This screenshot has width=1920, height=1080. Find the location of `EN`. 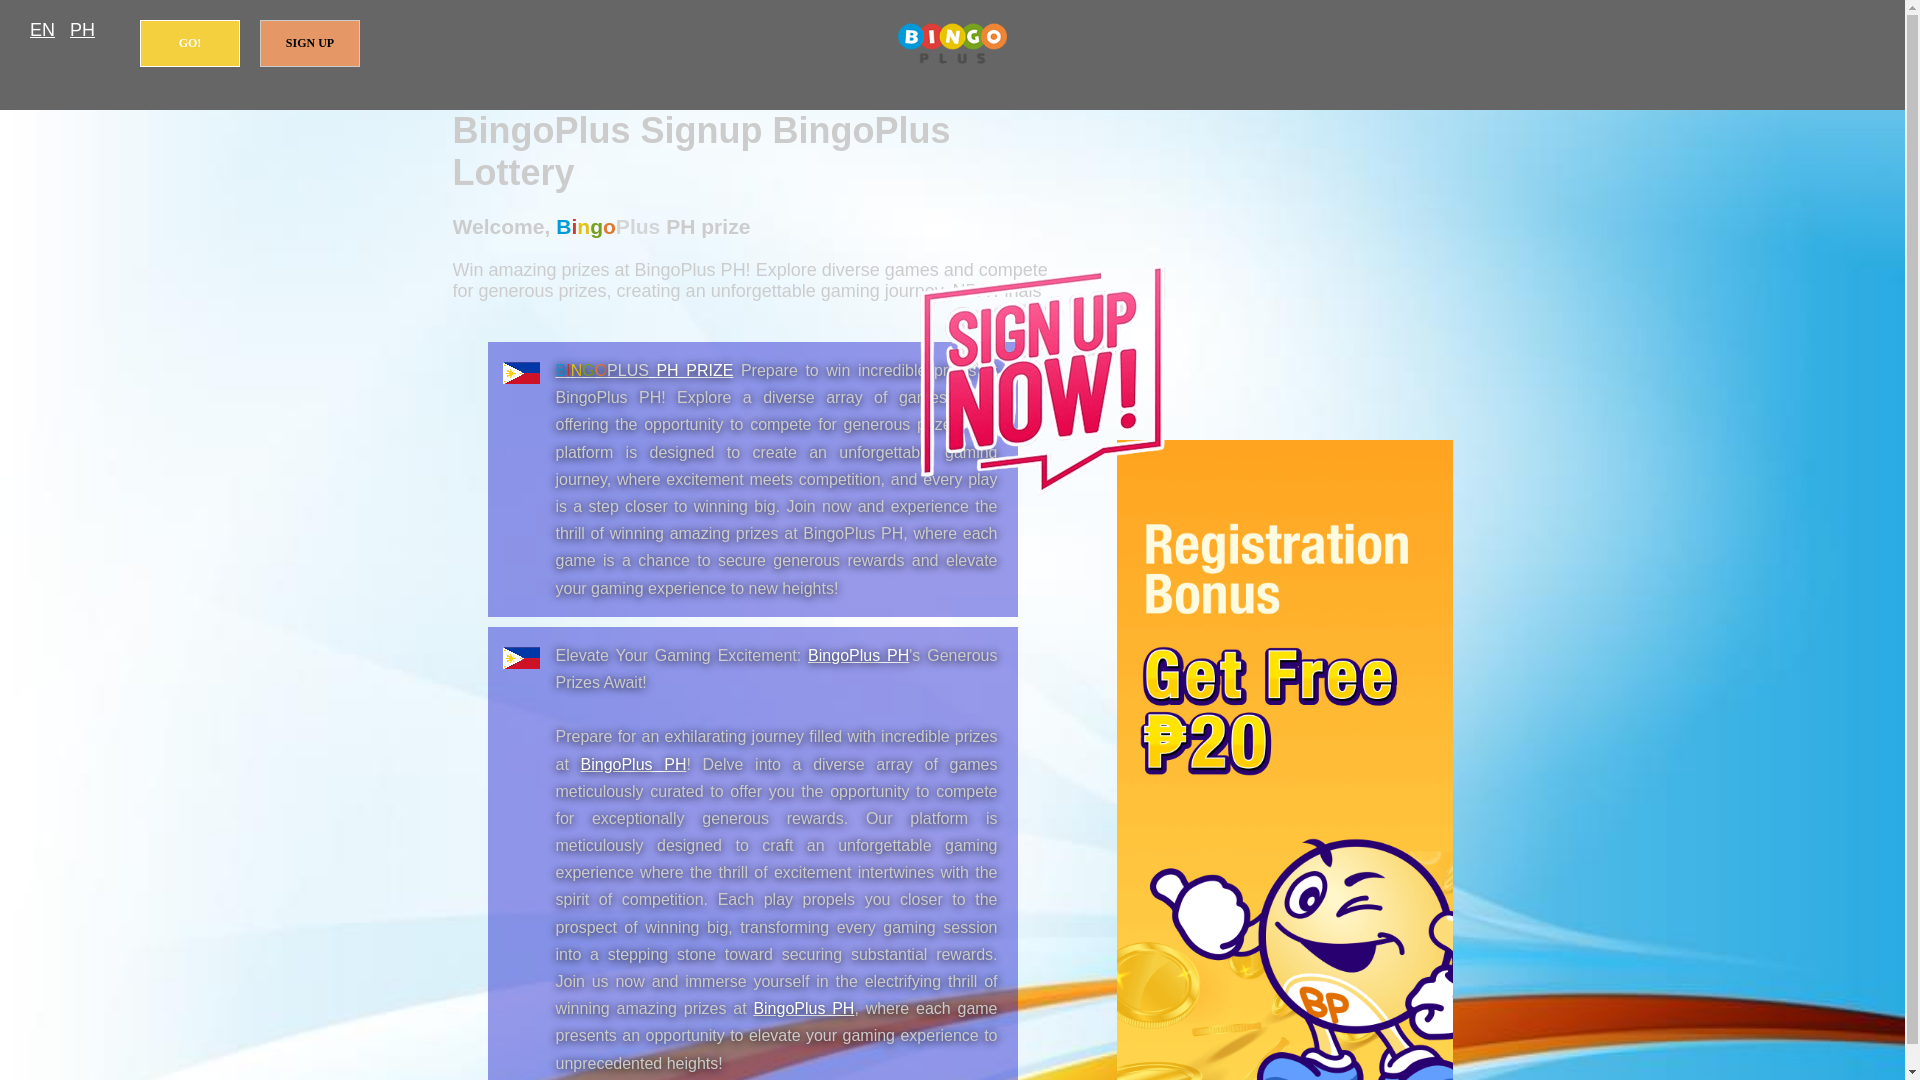

EN is located at coordinates (42, 30).